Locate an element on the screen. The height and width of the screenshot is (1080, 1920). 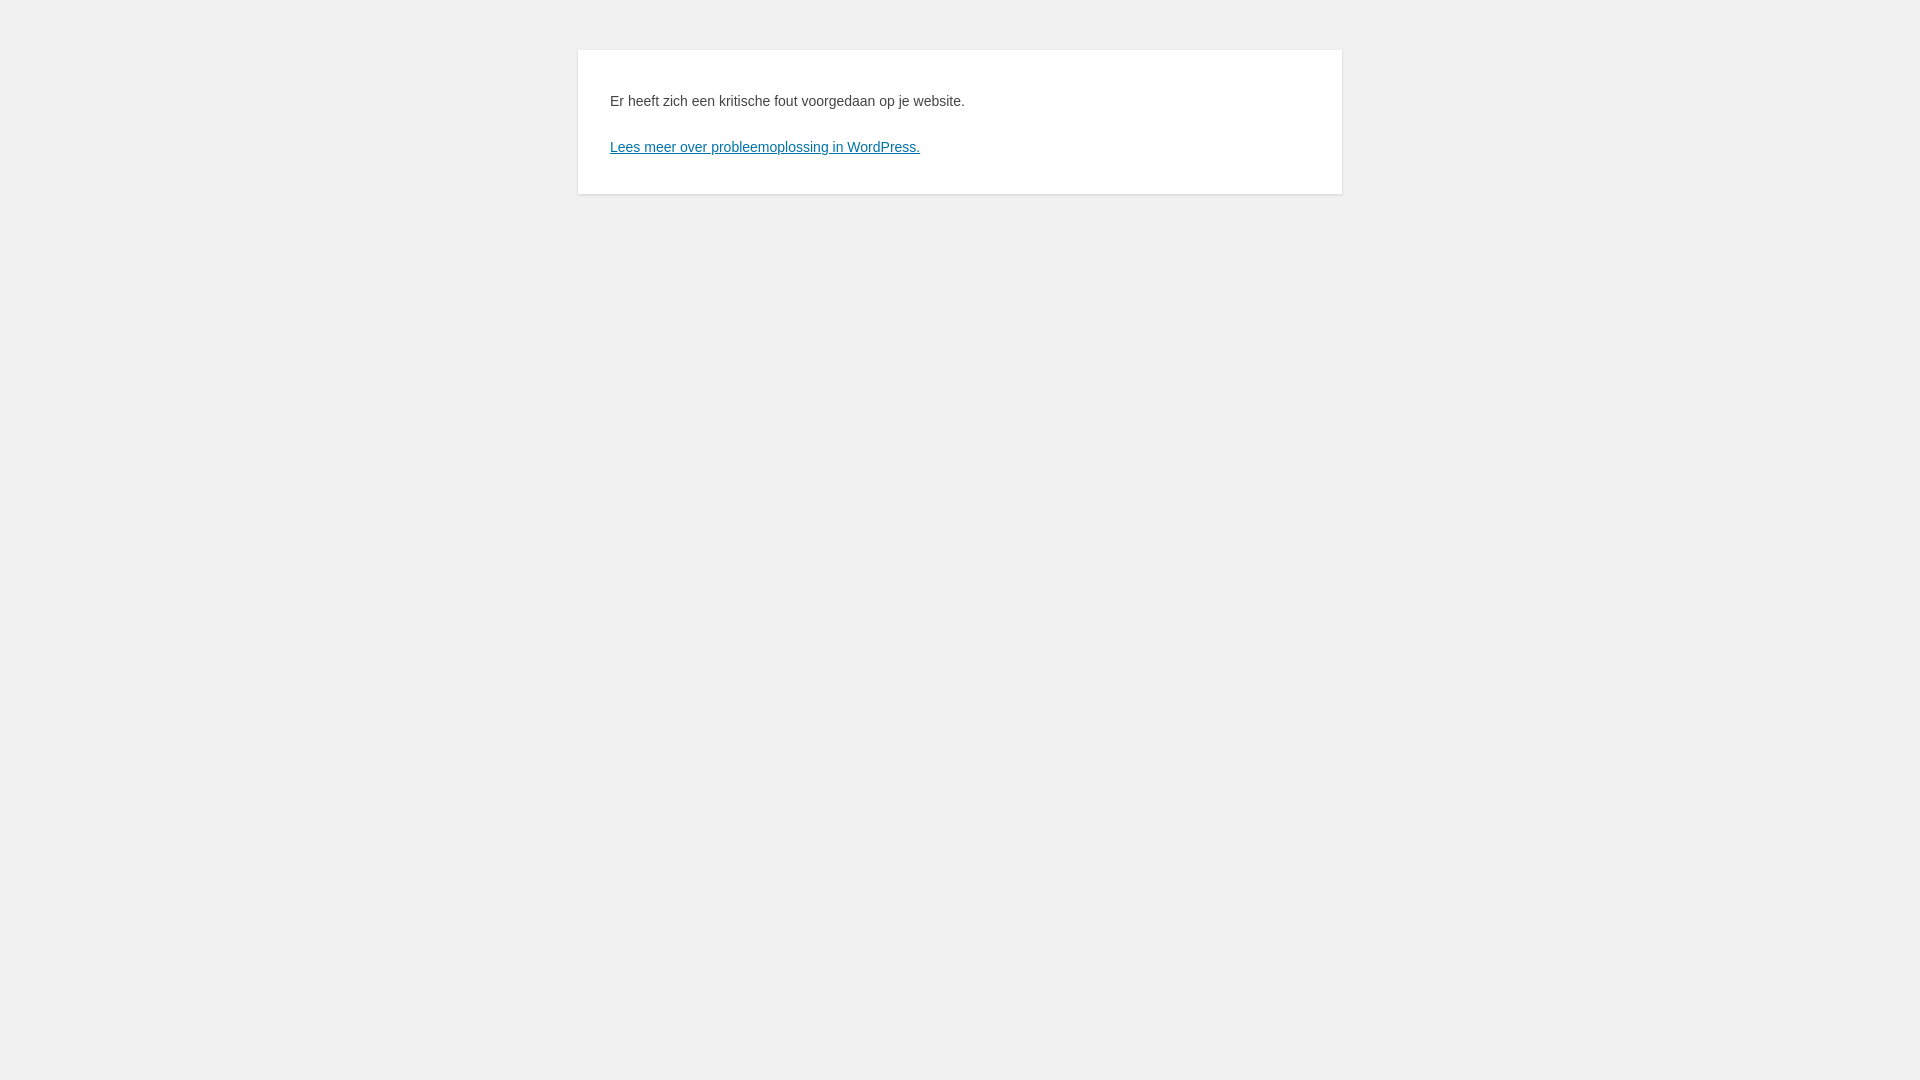
Lees meer over probleemoplossing in WordPress. is located at coordinates (765, 147).